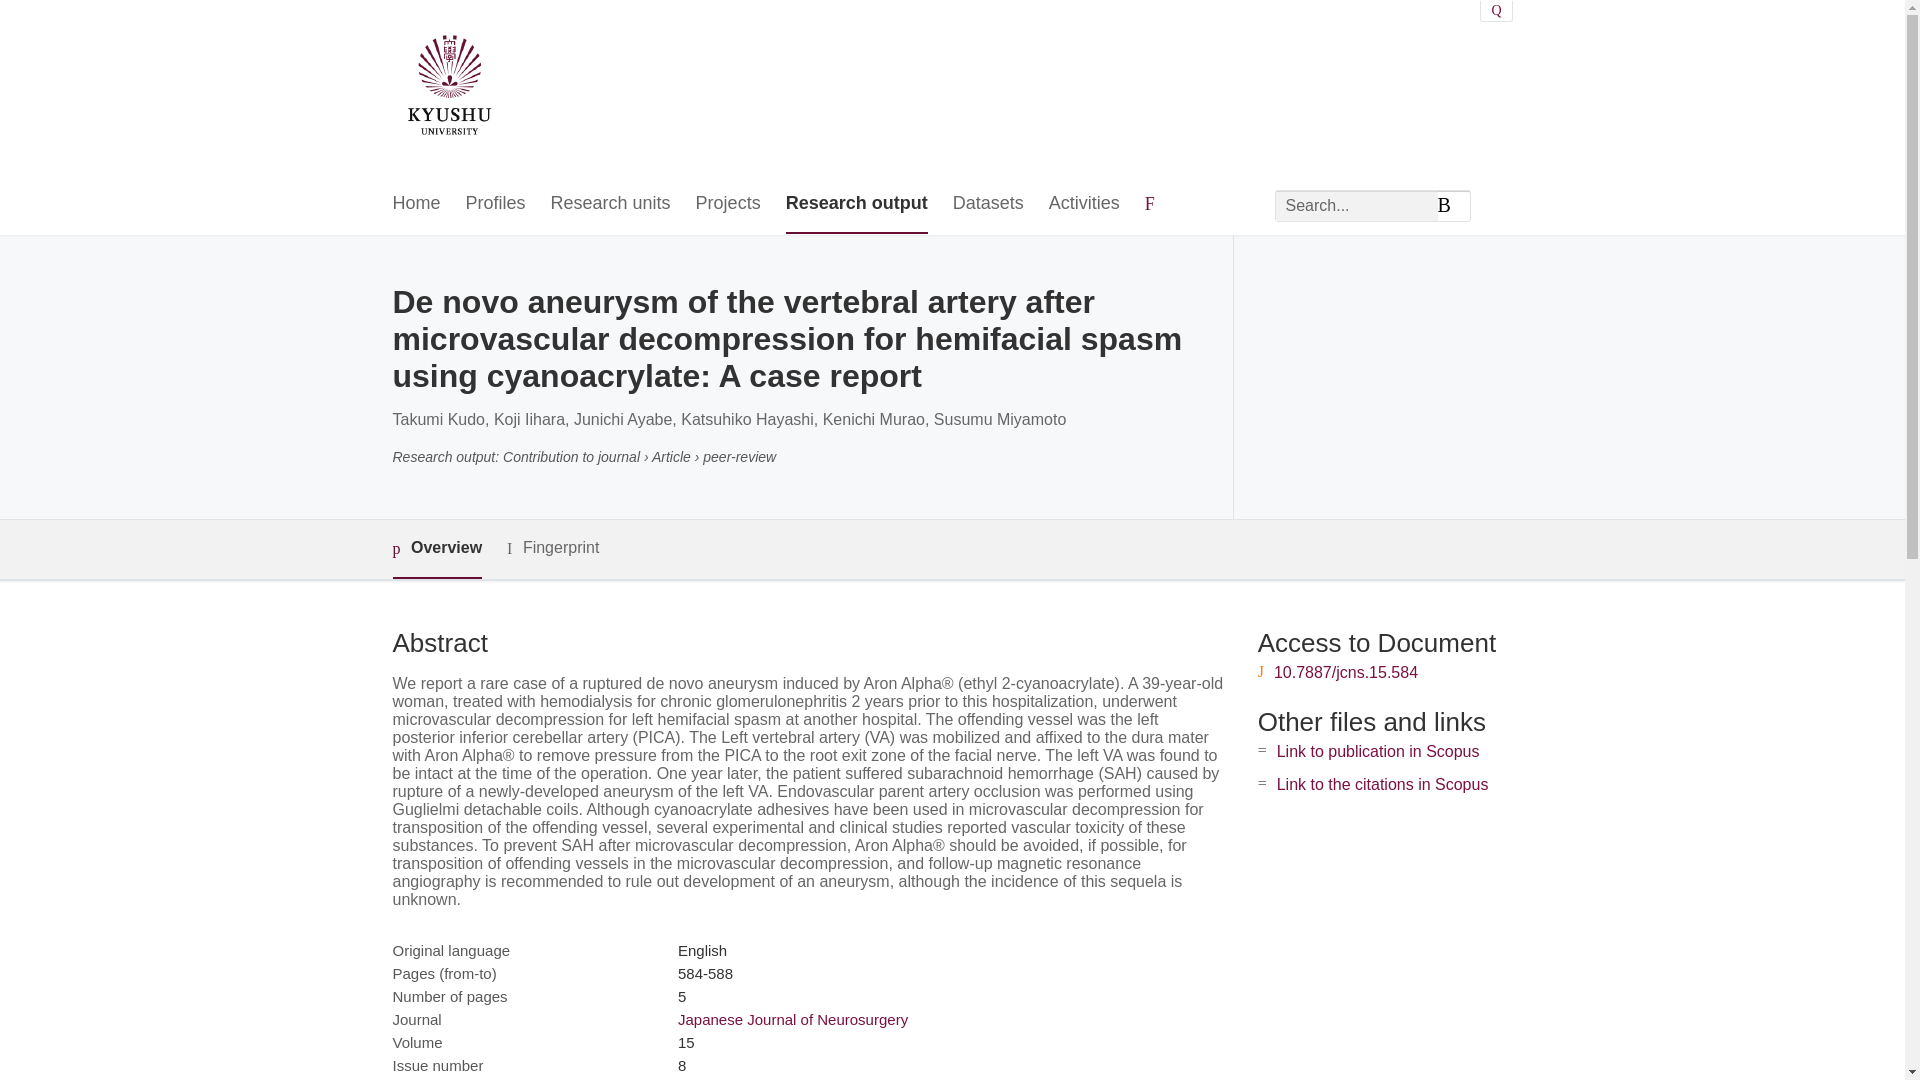 The height and width of the screenshot is (1080, 1920). Describe the element at coordinates (552, 548) in the screenshot. I see `Fingerprint` at that location.